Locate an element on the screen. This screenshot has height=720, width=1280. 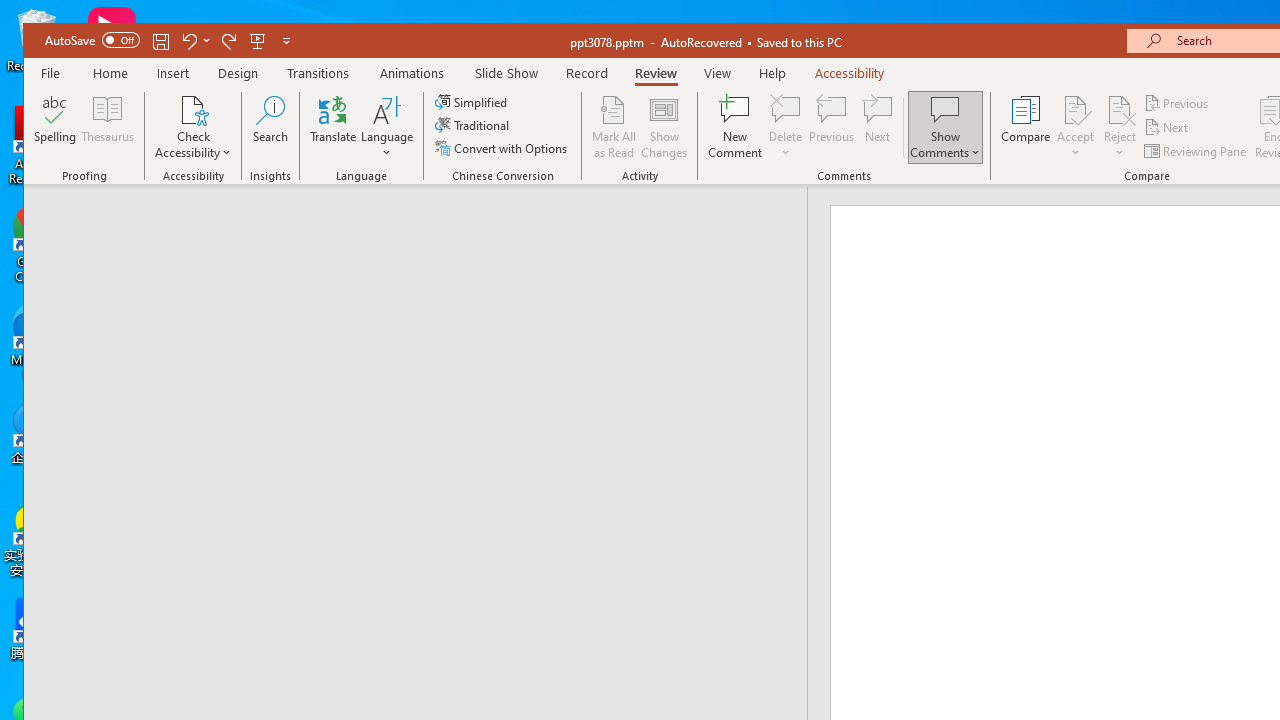
Mark All as Read is located at coordinates (614, 127).